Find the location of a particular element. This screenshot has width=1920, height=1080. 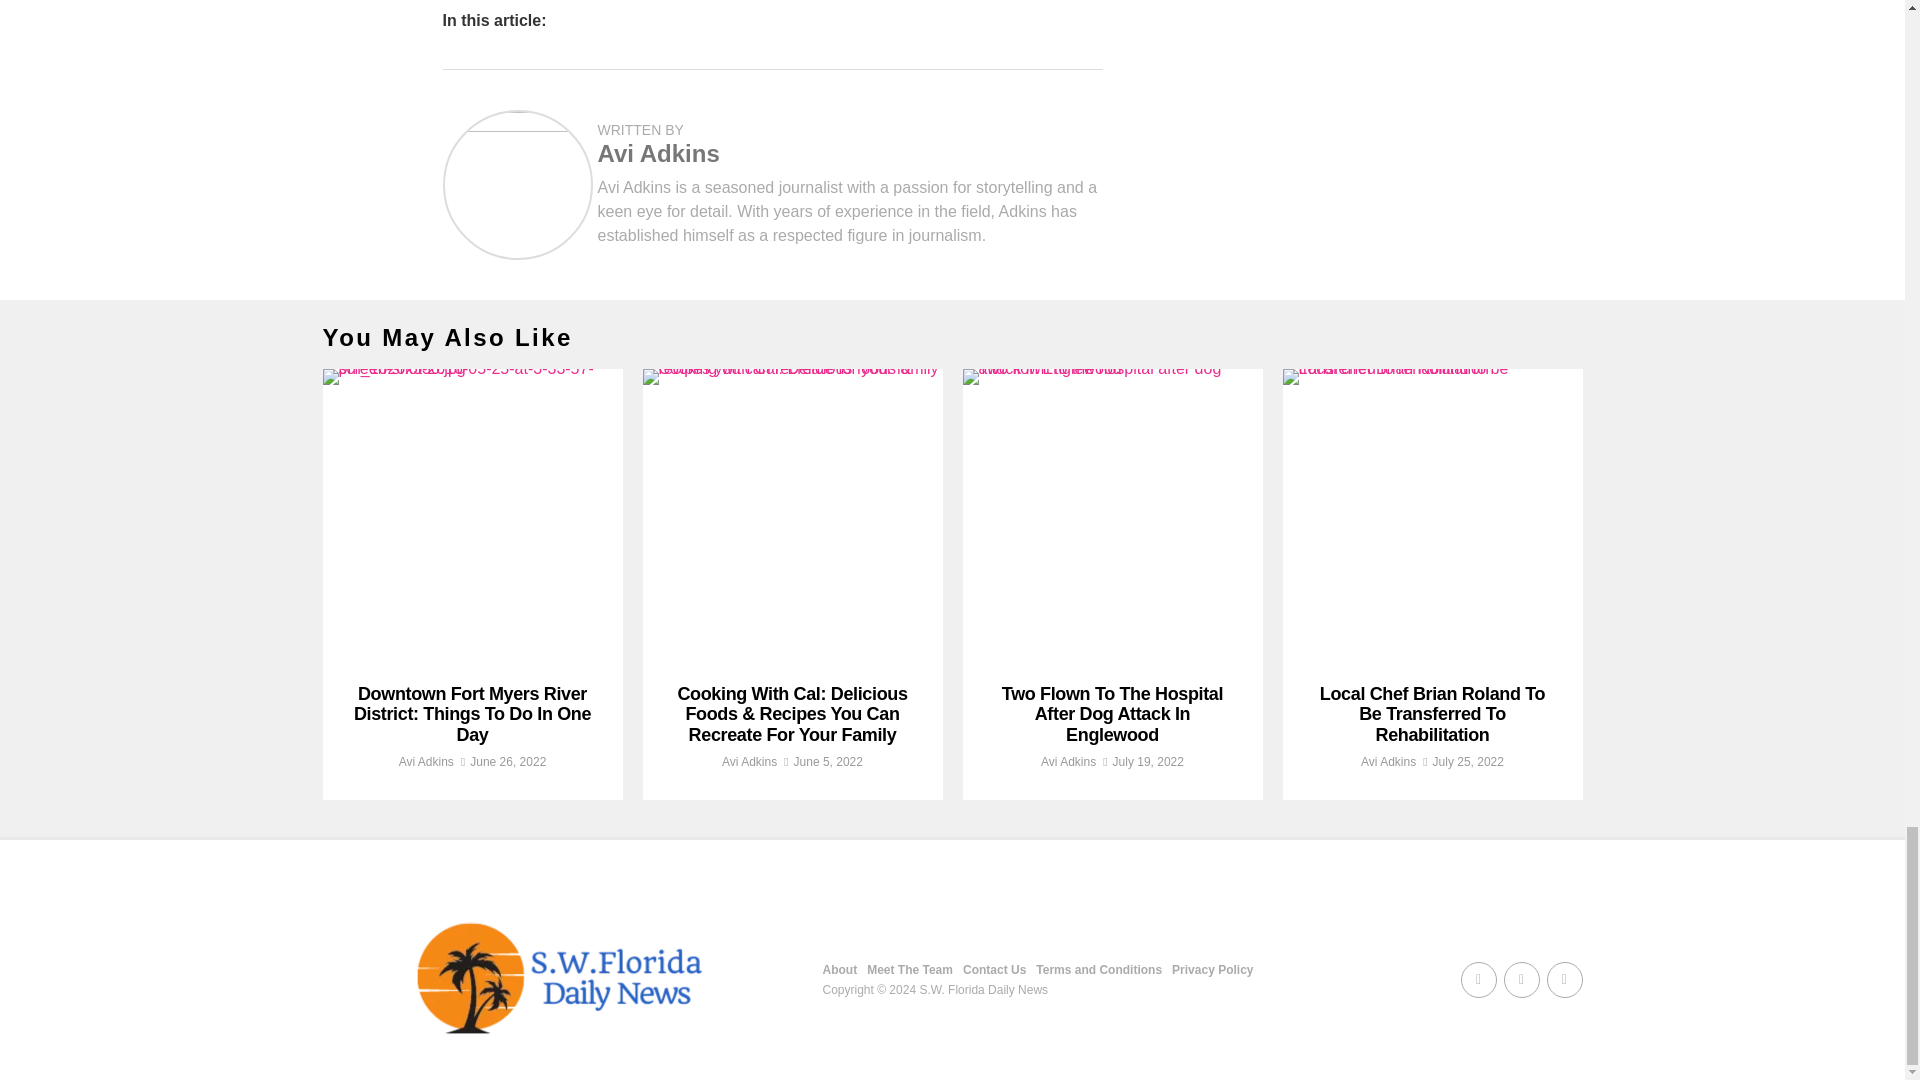

Posts by Avi Adkins is located at coordinates (749, 761).